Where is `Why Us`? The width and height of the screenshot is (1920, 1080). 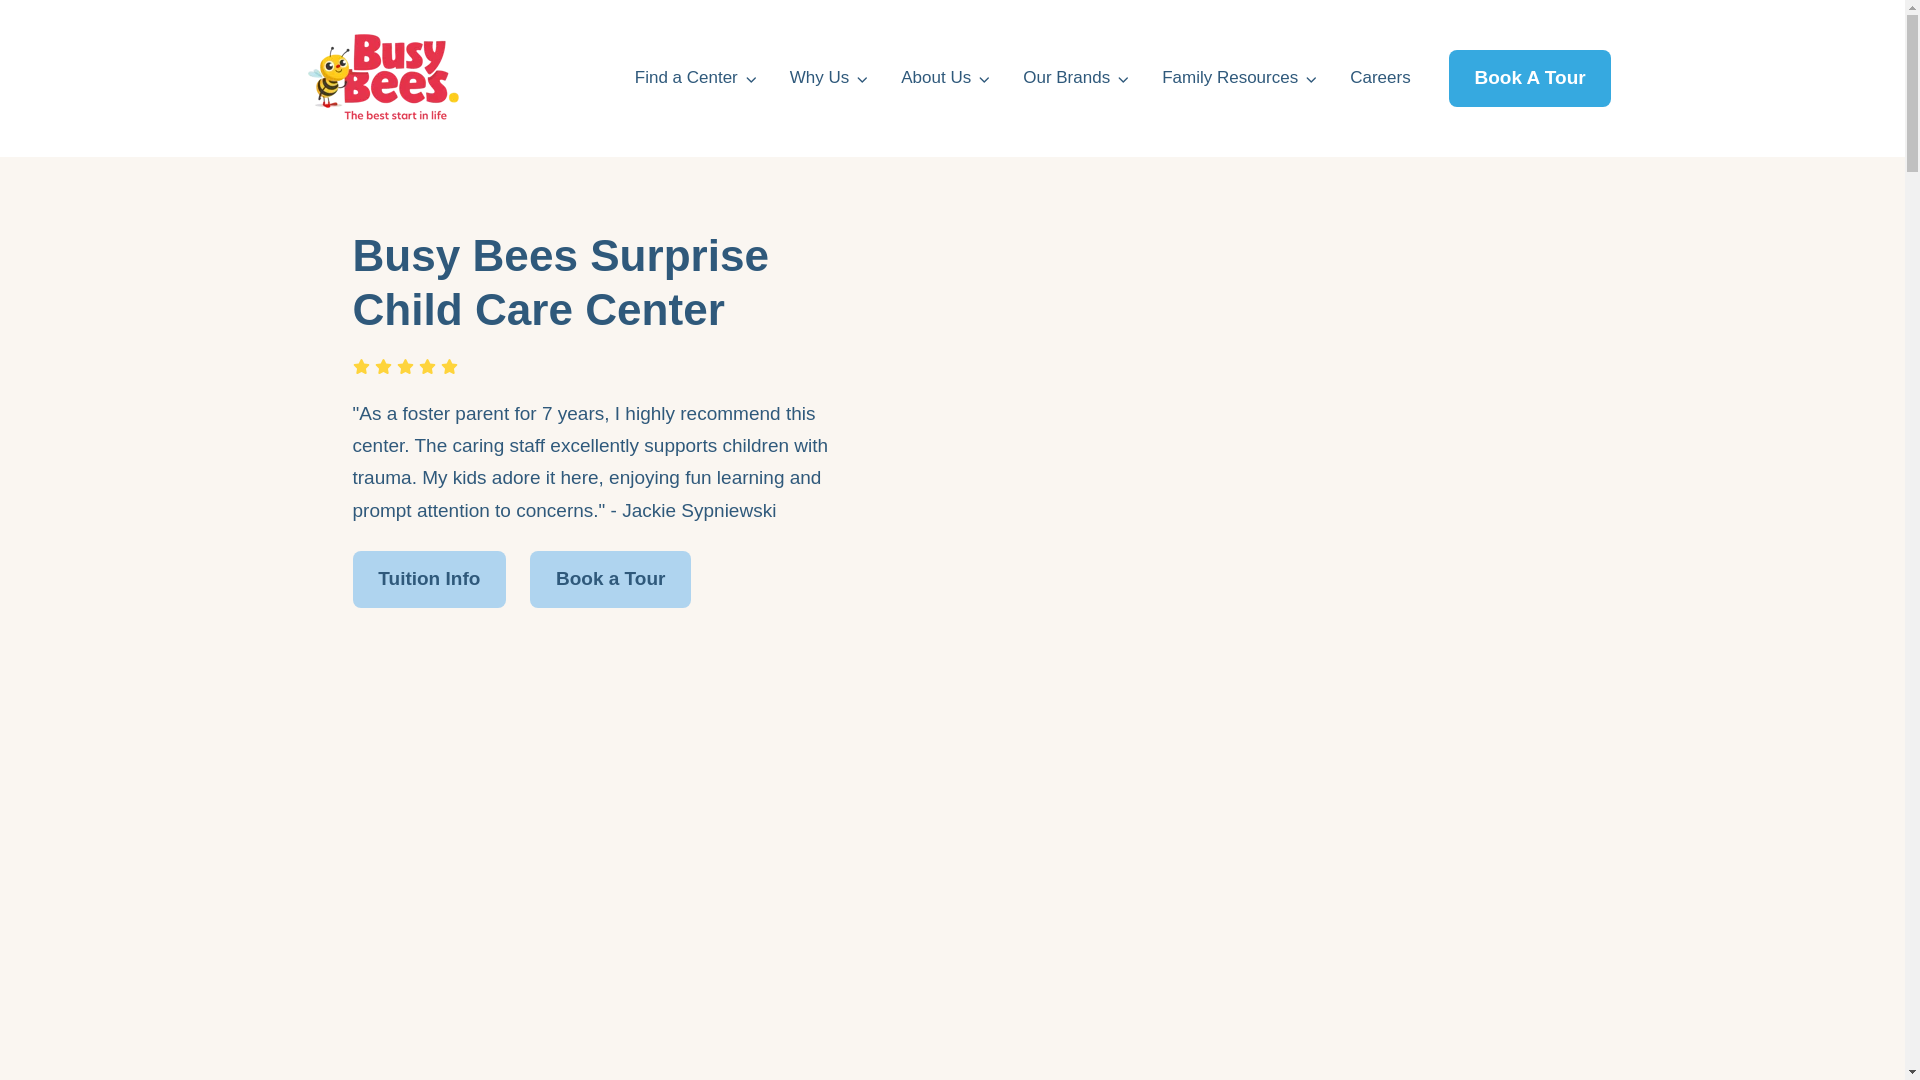 Why Us is located at coordinates (829, 77).